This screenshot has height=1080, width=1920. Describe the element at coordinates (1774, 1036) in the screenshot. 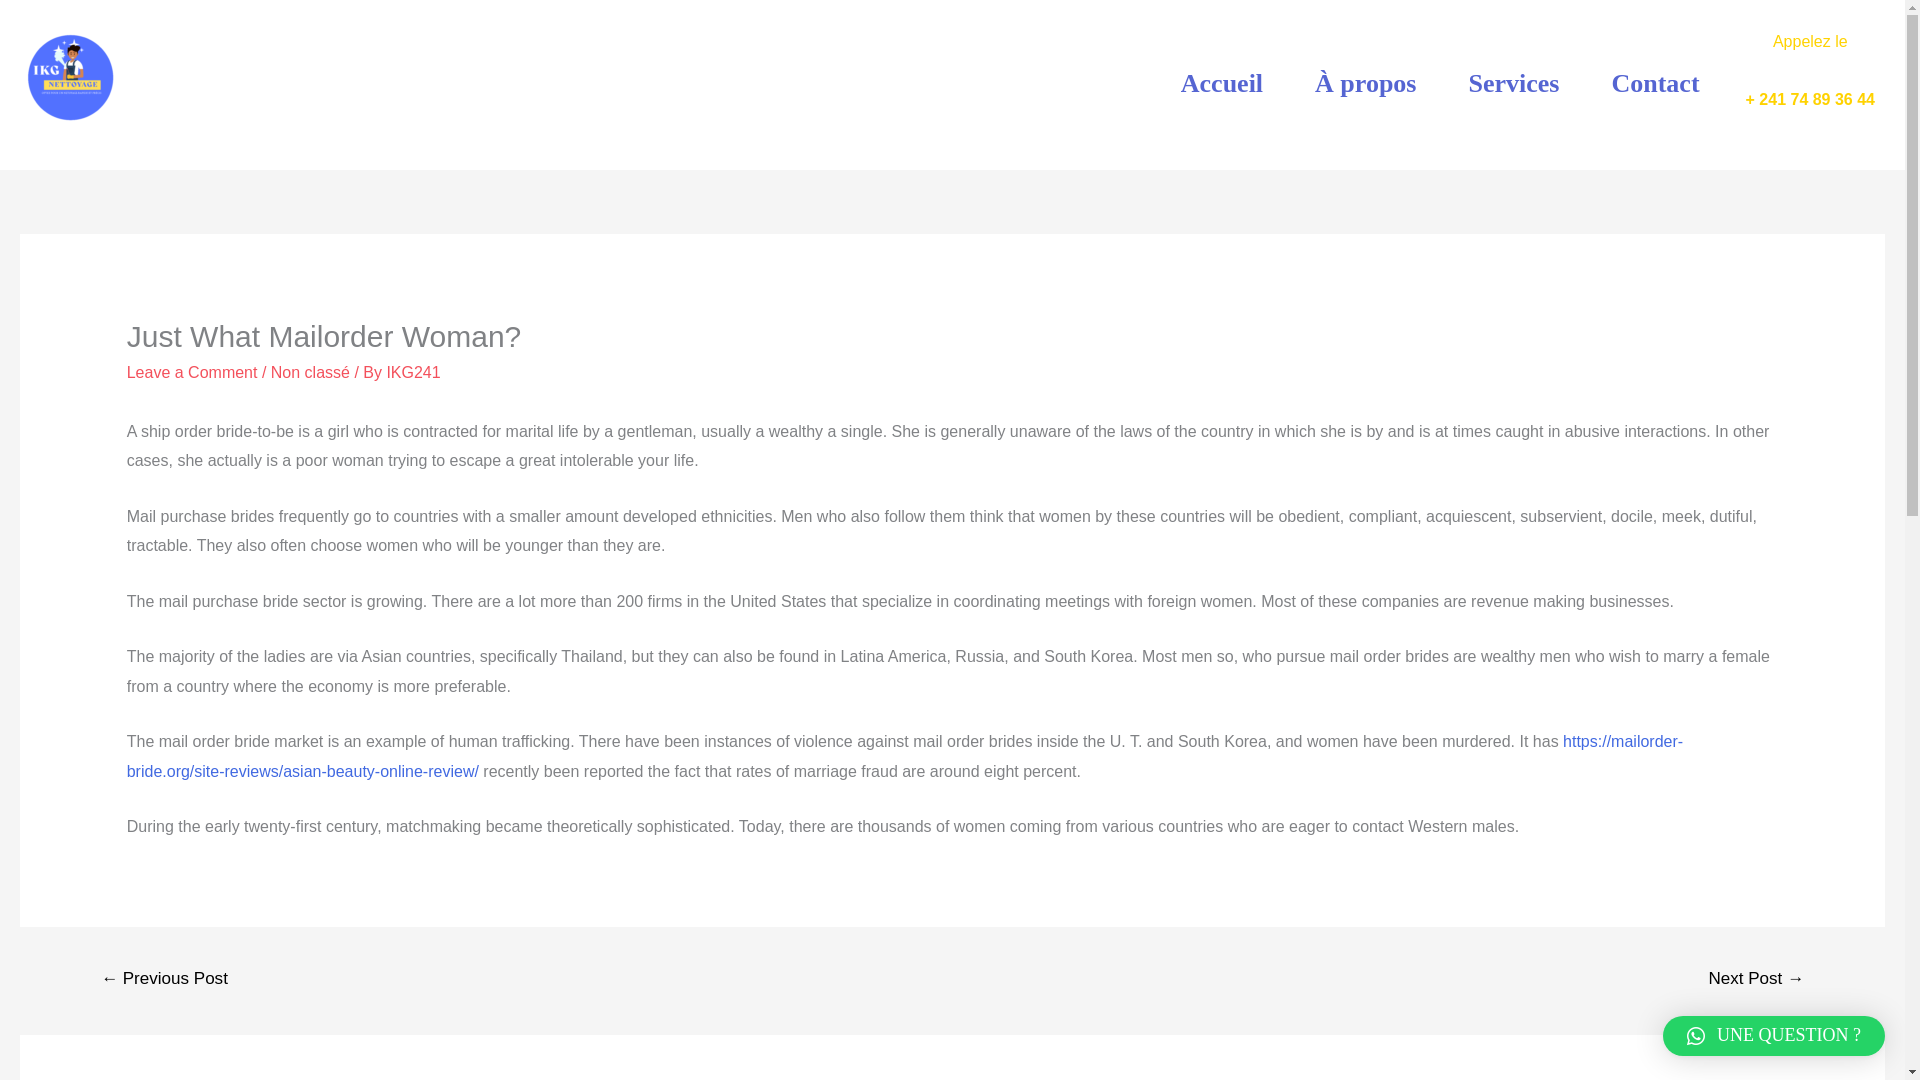

I see `UNE QUESTION ?` at that location.